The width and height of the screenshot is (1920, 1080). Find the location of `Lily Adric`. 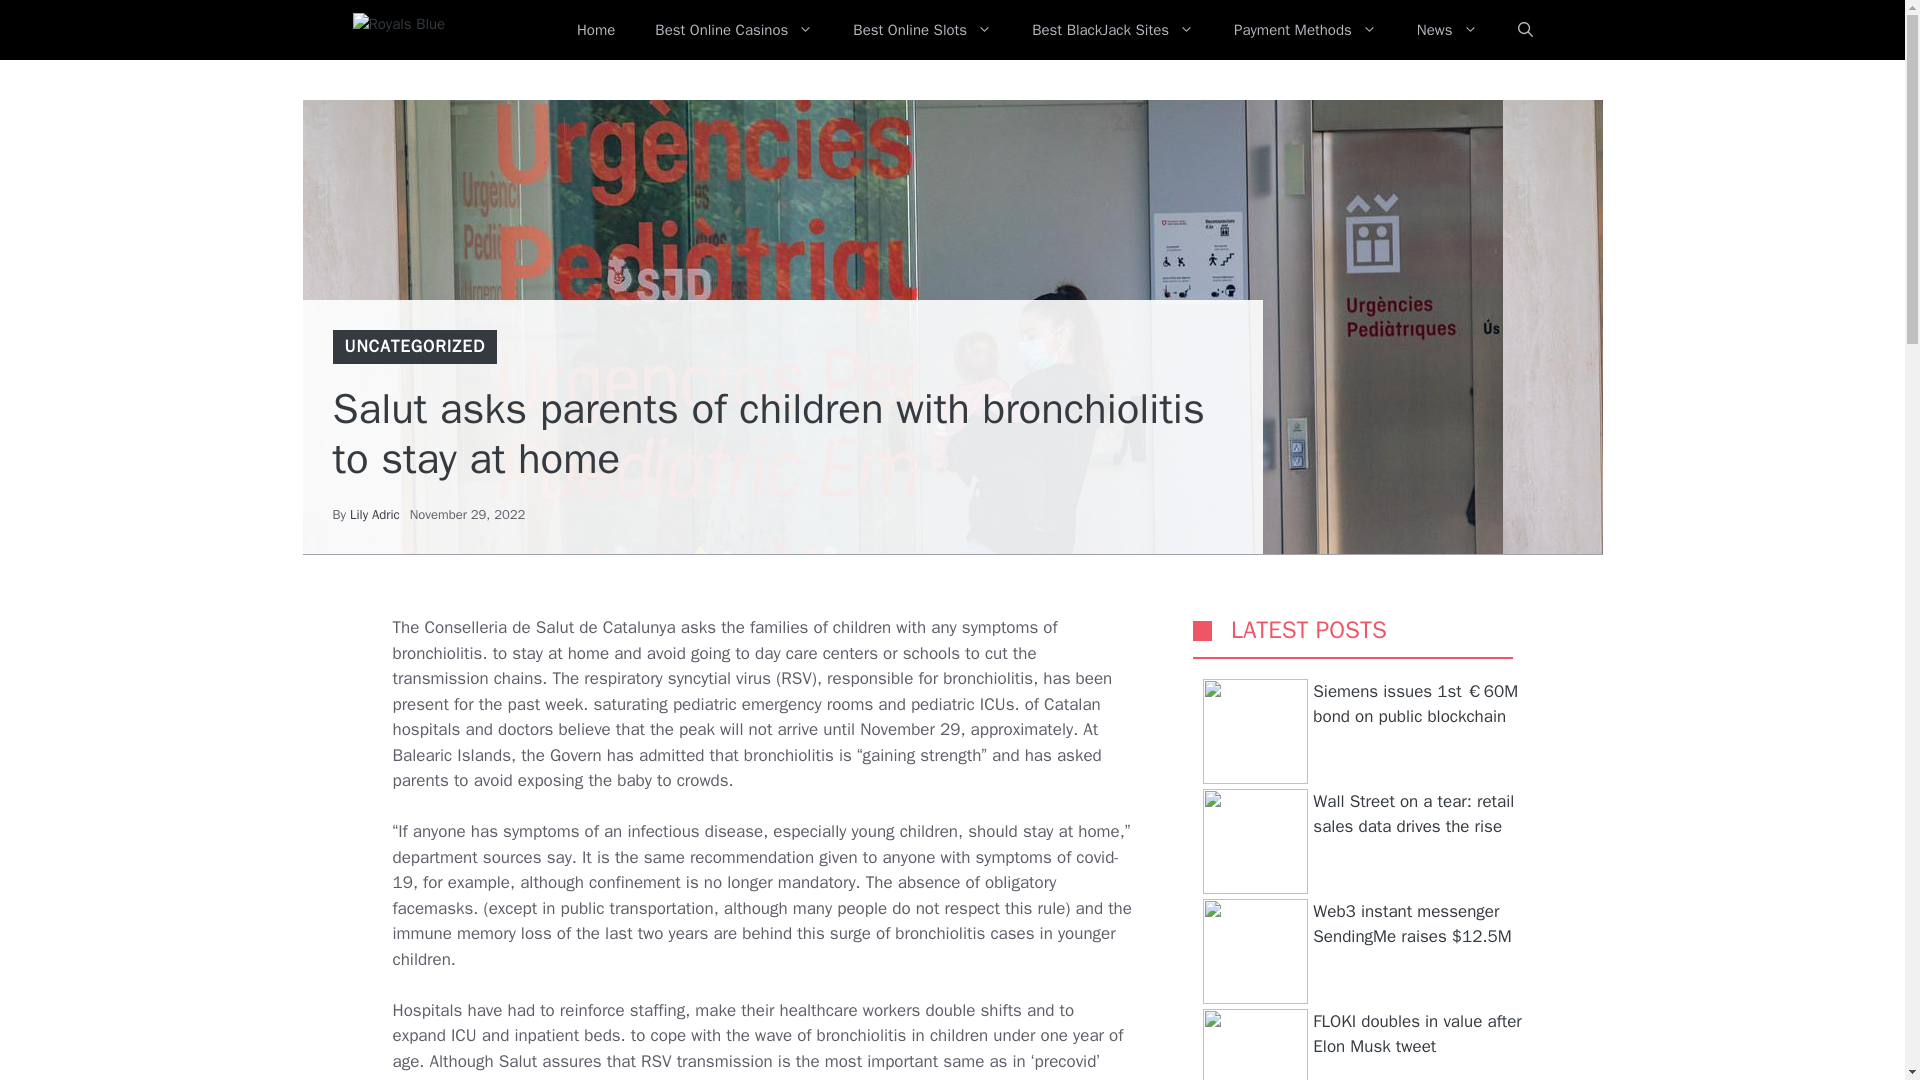

Lily Adric is located at coordinates (374, 514).